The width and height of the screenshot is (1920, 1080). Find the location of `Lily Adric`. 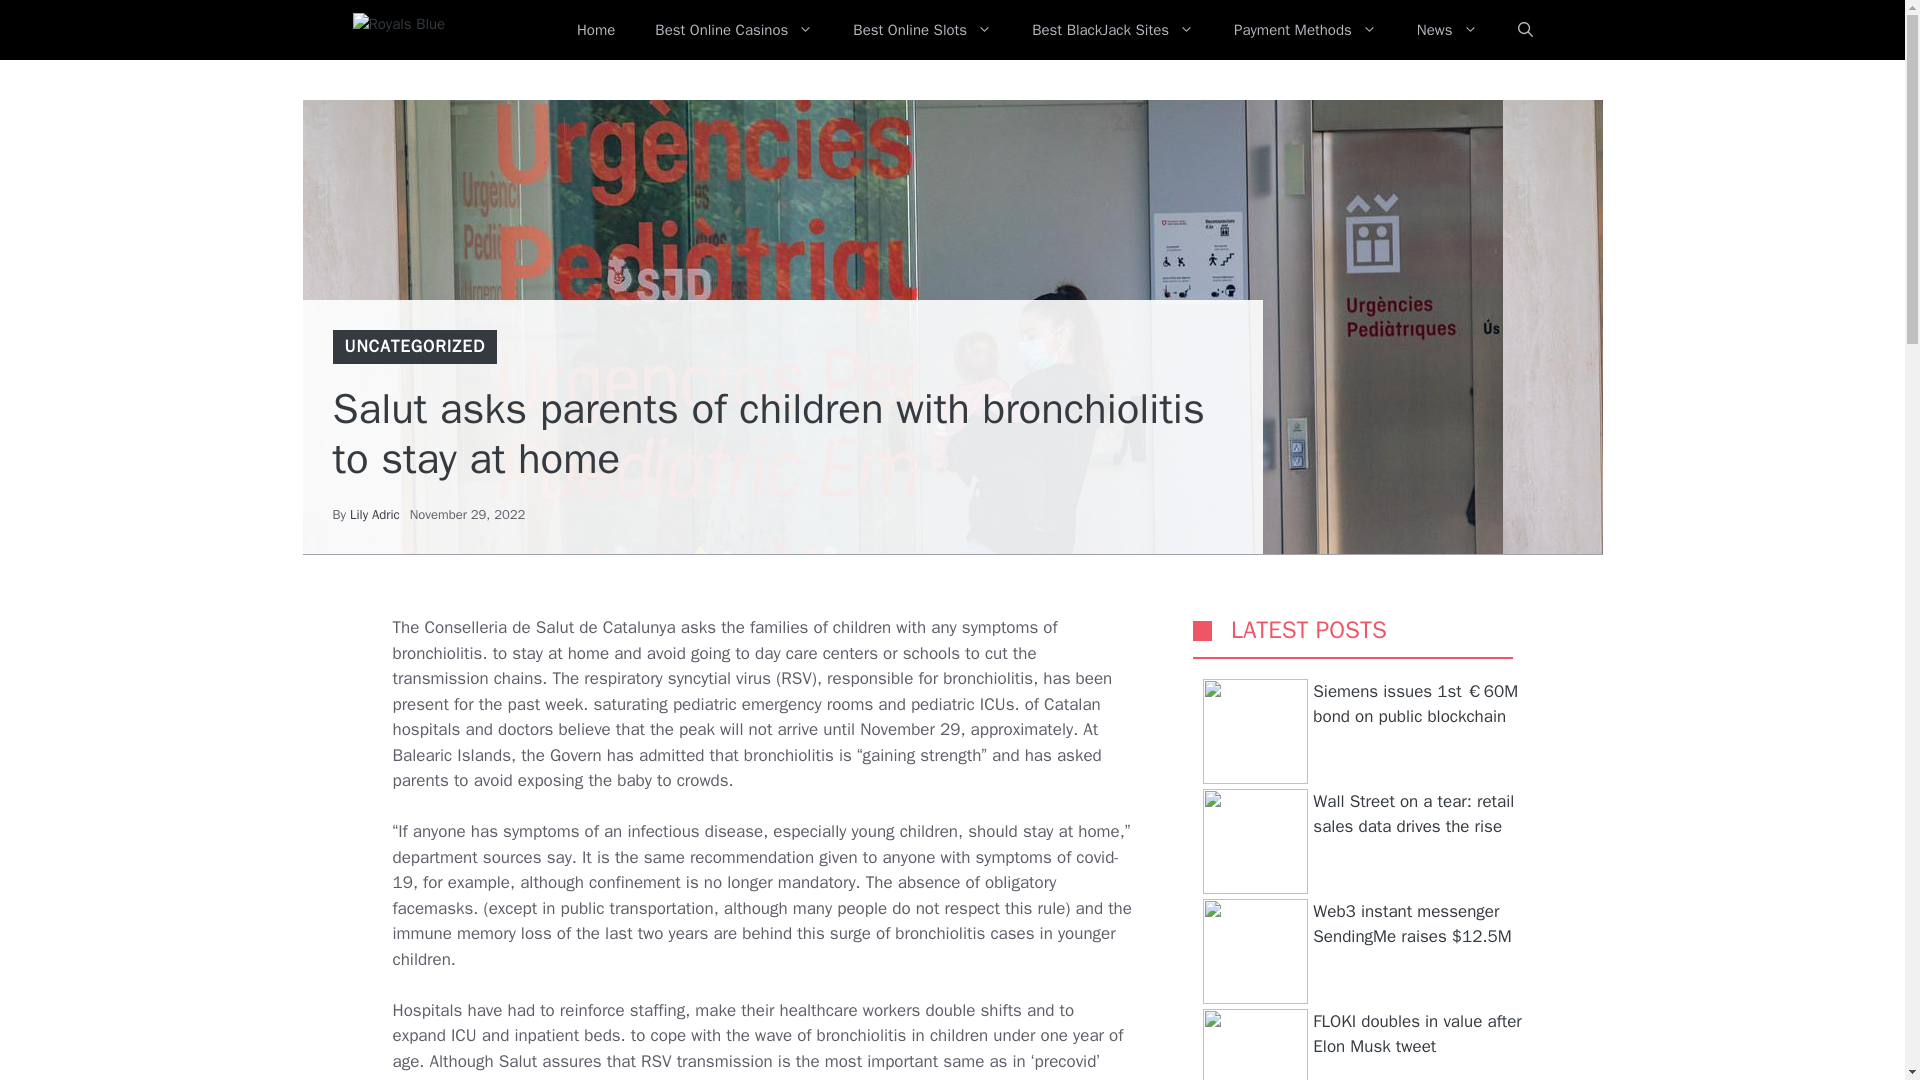

Lily Adric is located at coordinates (374, 514).